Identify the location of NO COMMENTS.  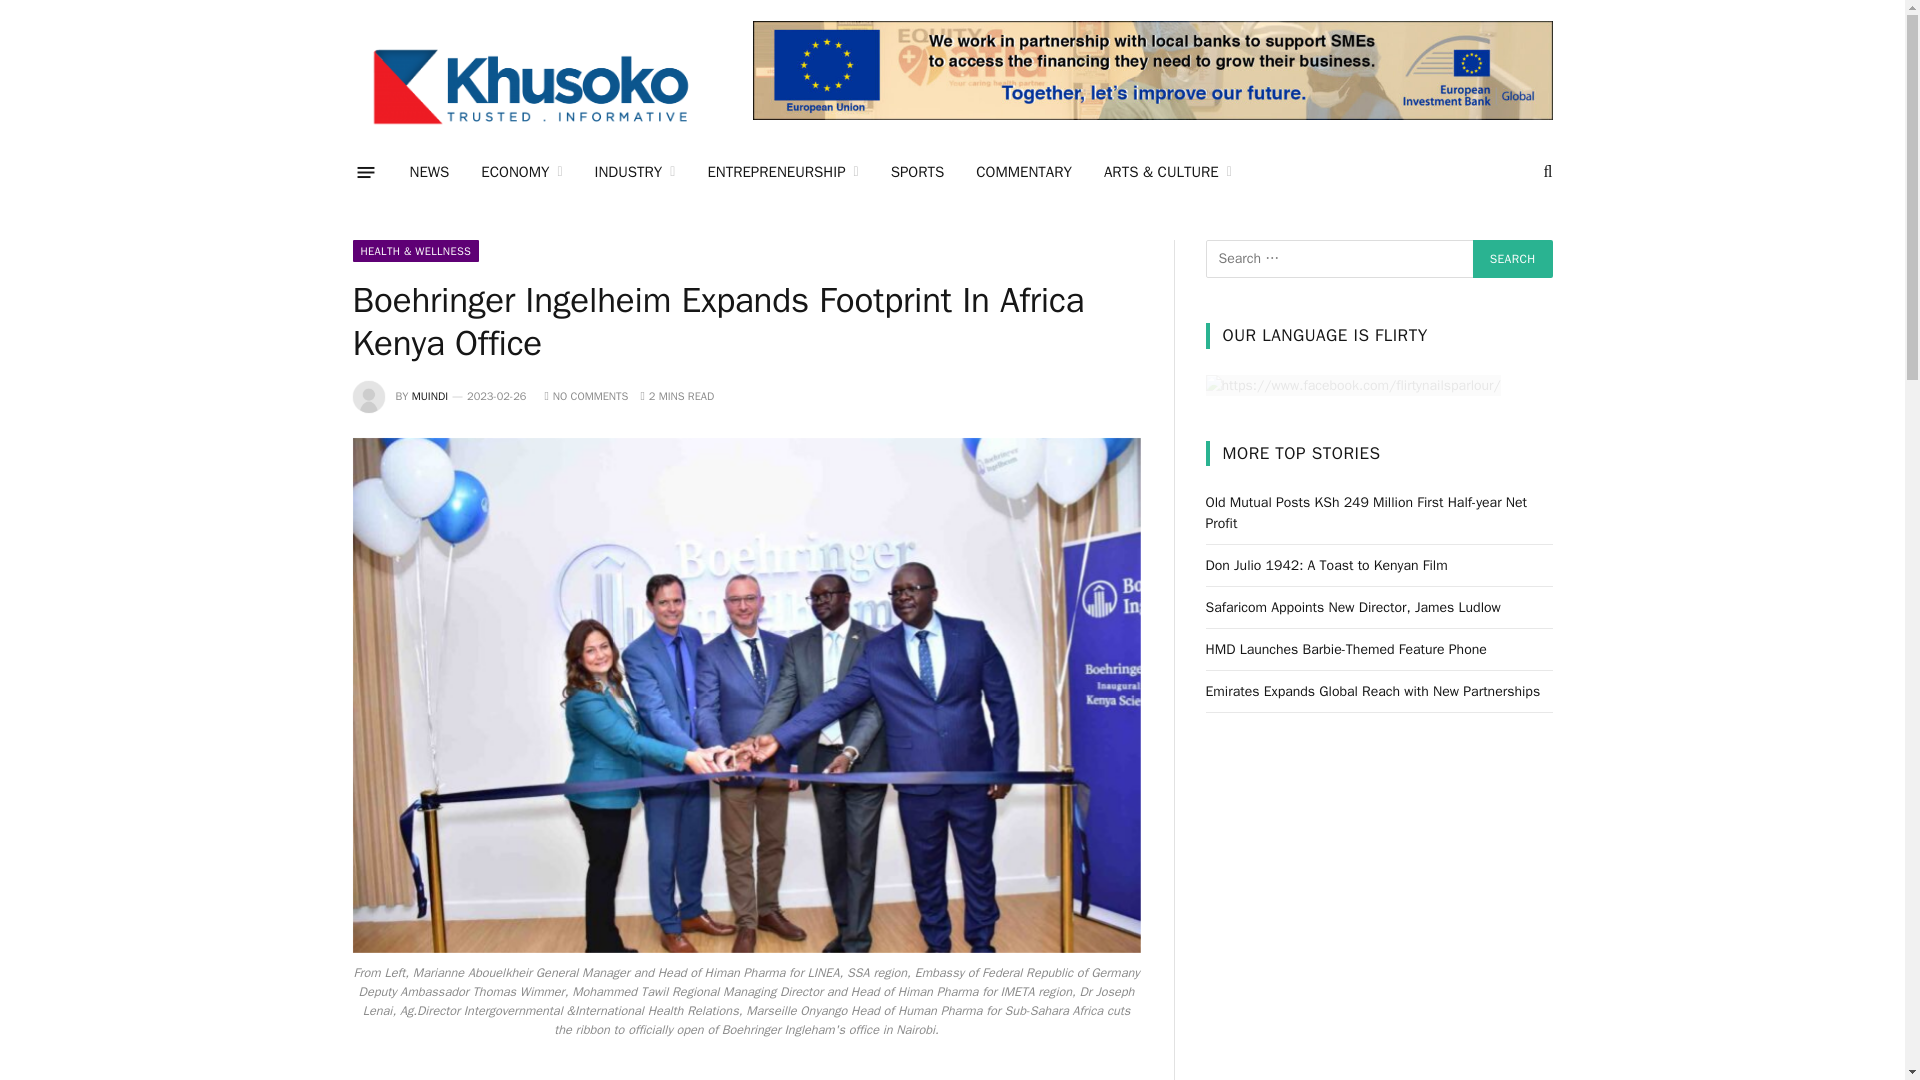
(585, 395).